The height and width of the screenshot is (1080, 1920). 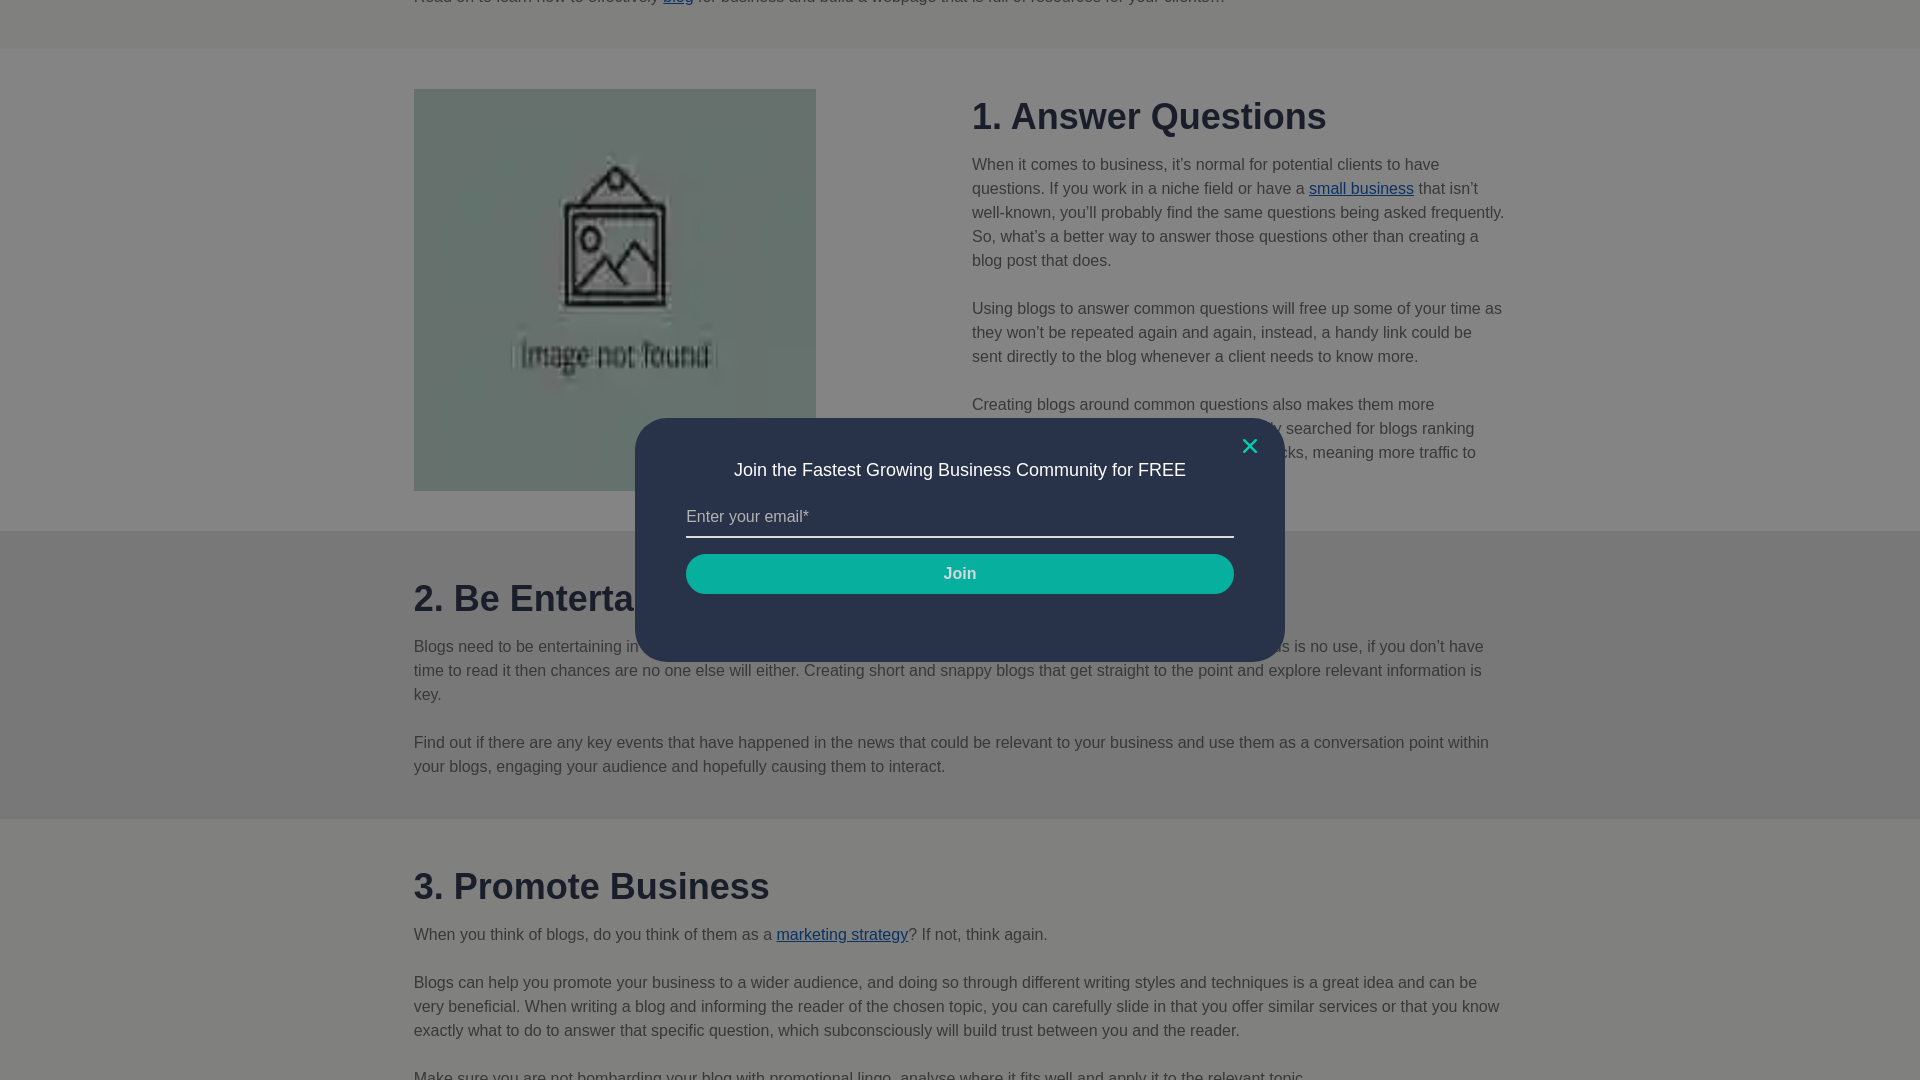 I want to click on blog, so click(x=678, y=2).